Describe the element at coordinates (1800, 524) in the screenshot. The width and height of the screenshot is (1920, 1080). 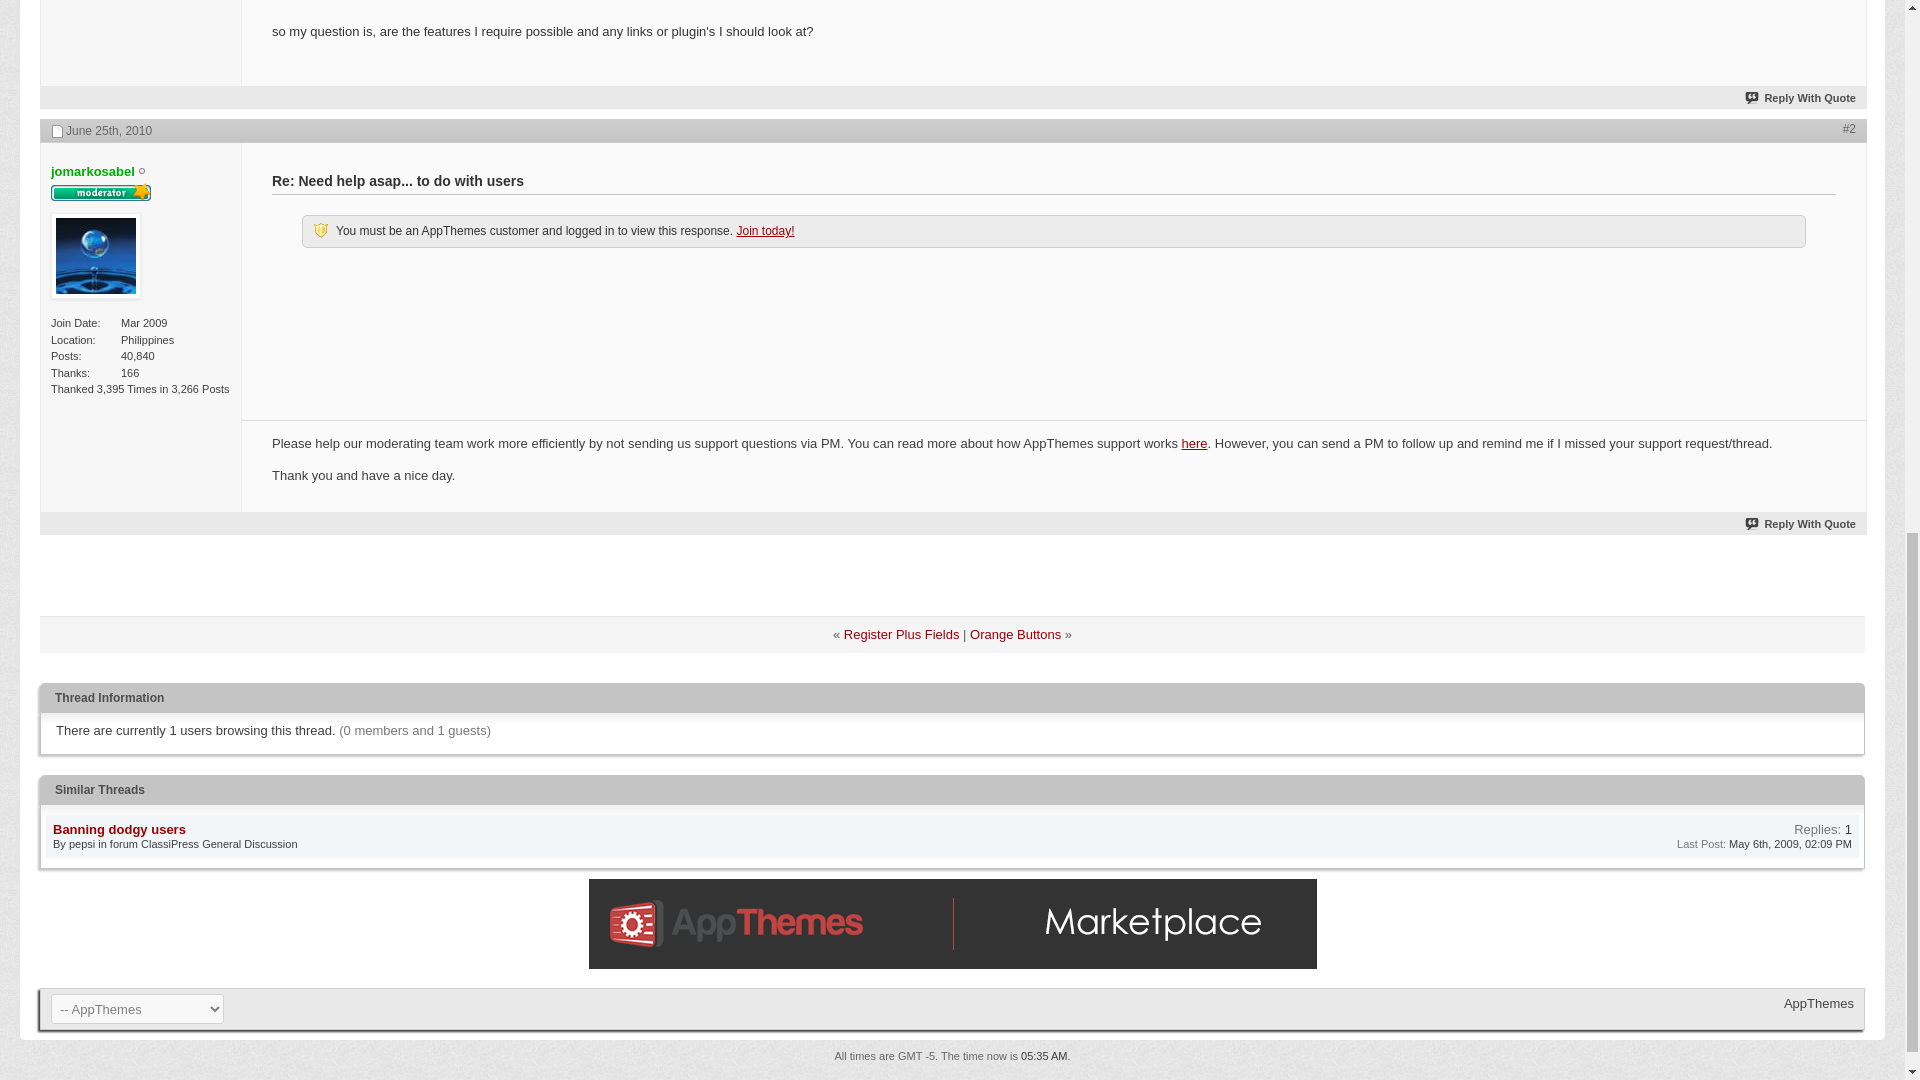
I see `Reply With Quote` at that location.